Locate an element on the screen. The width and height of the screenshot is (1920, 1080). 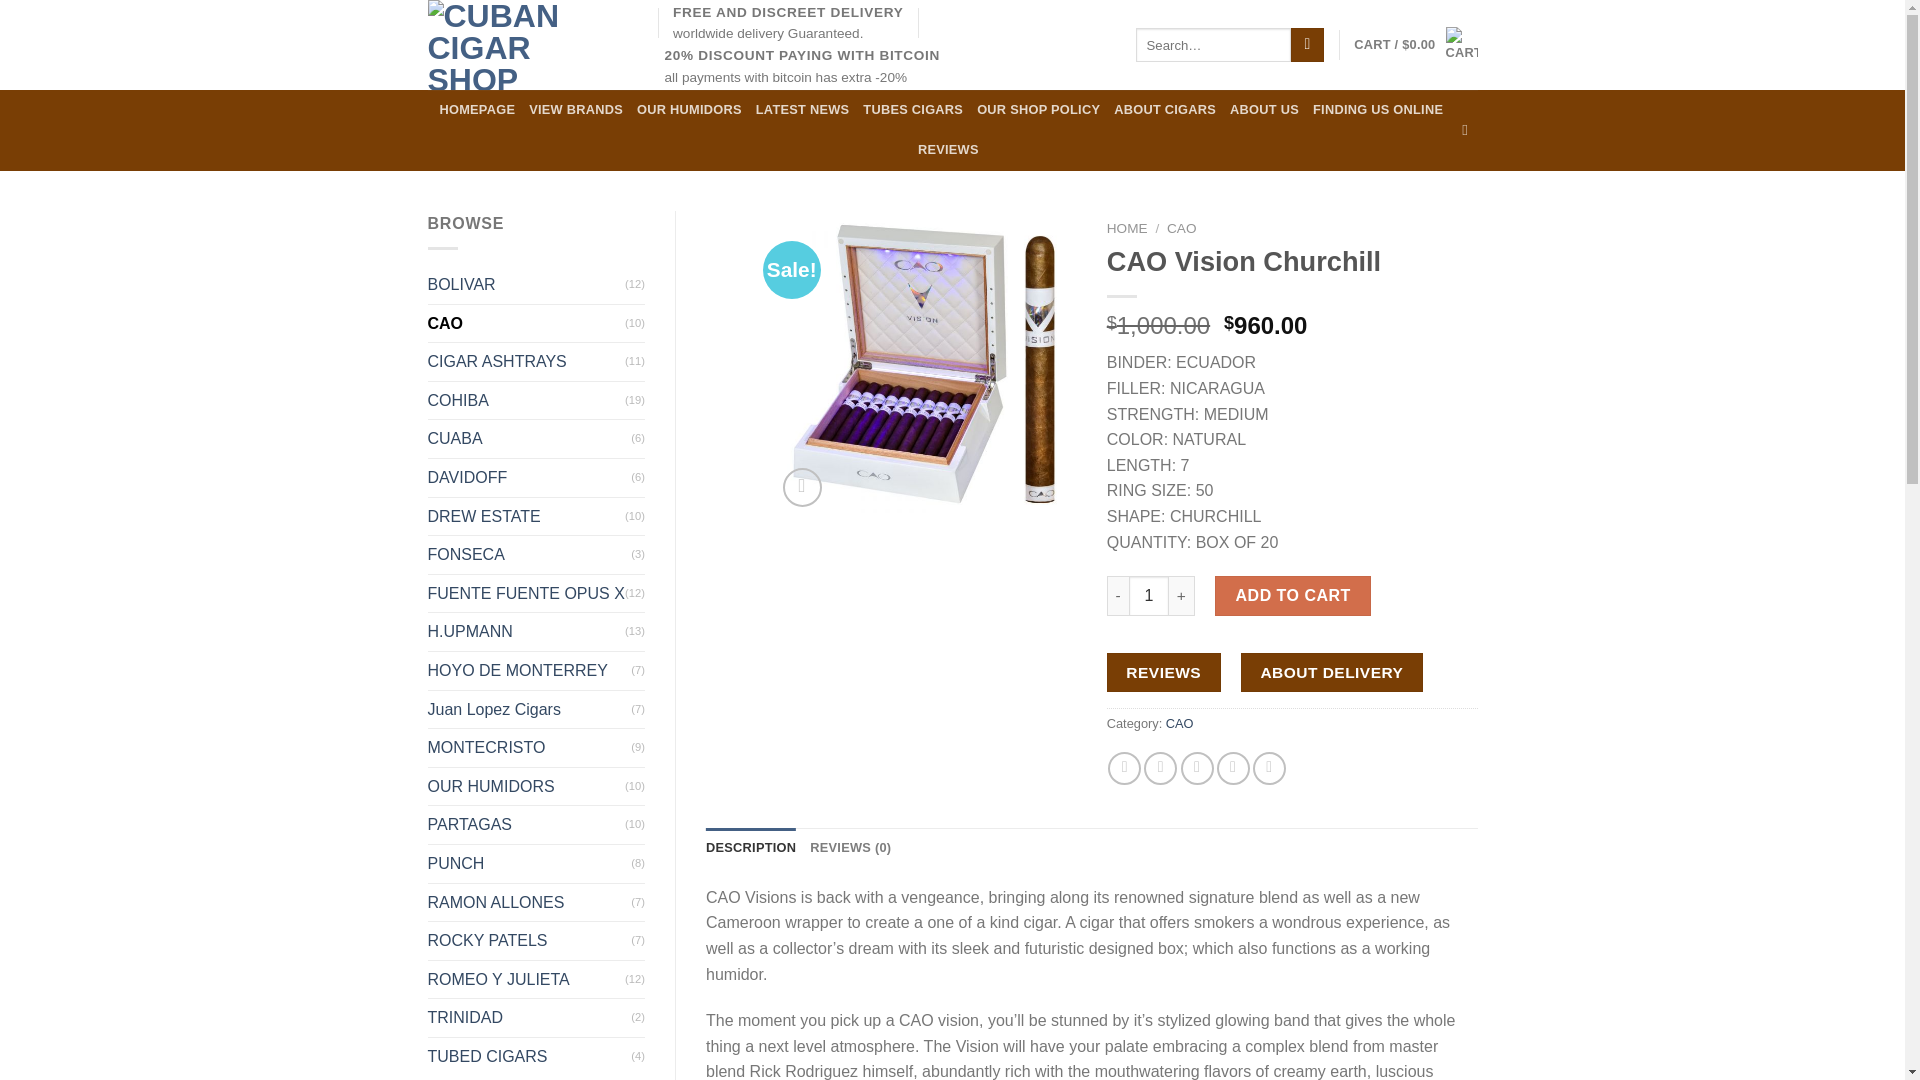
FONSECA is located at coordinates (530, 554).